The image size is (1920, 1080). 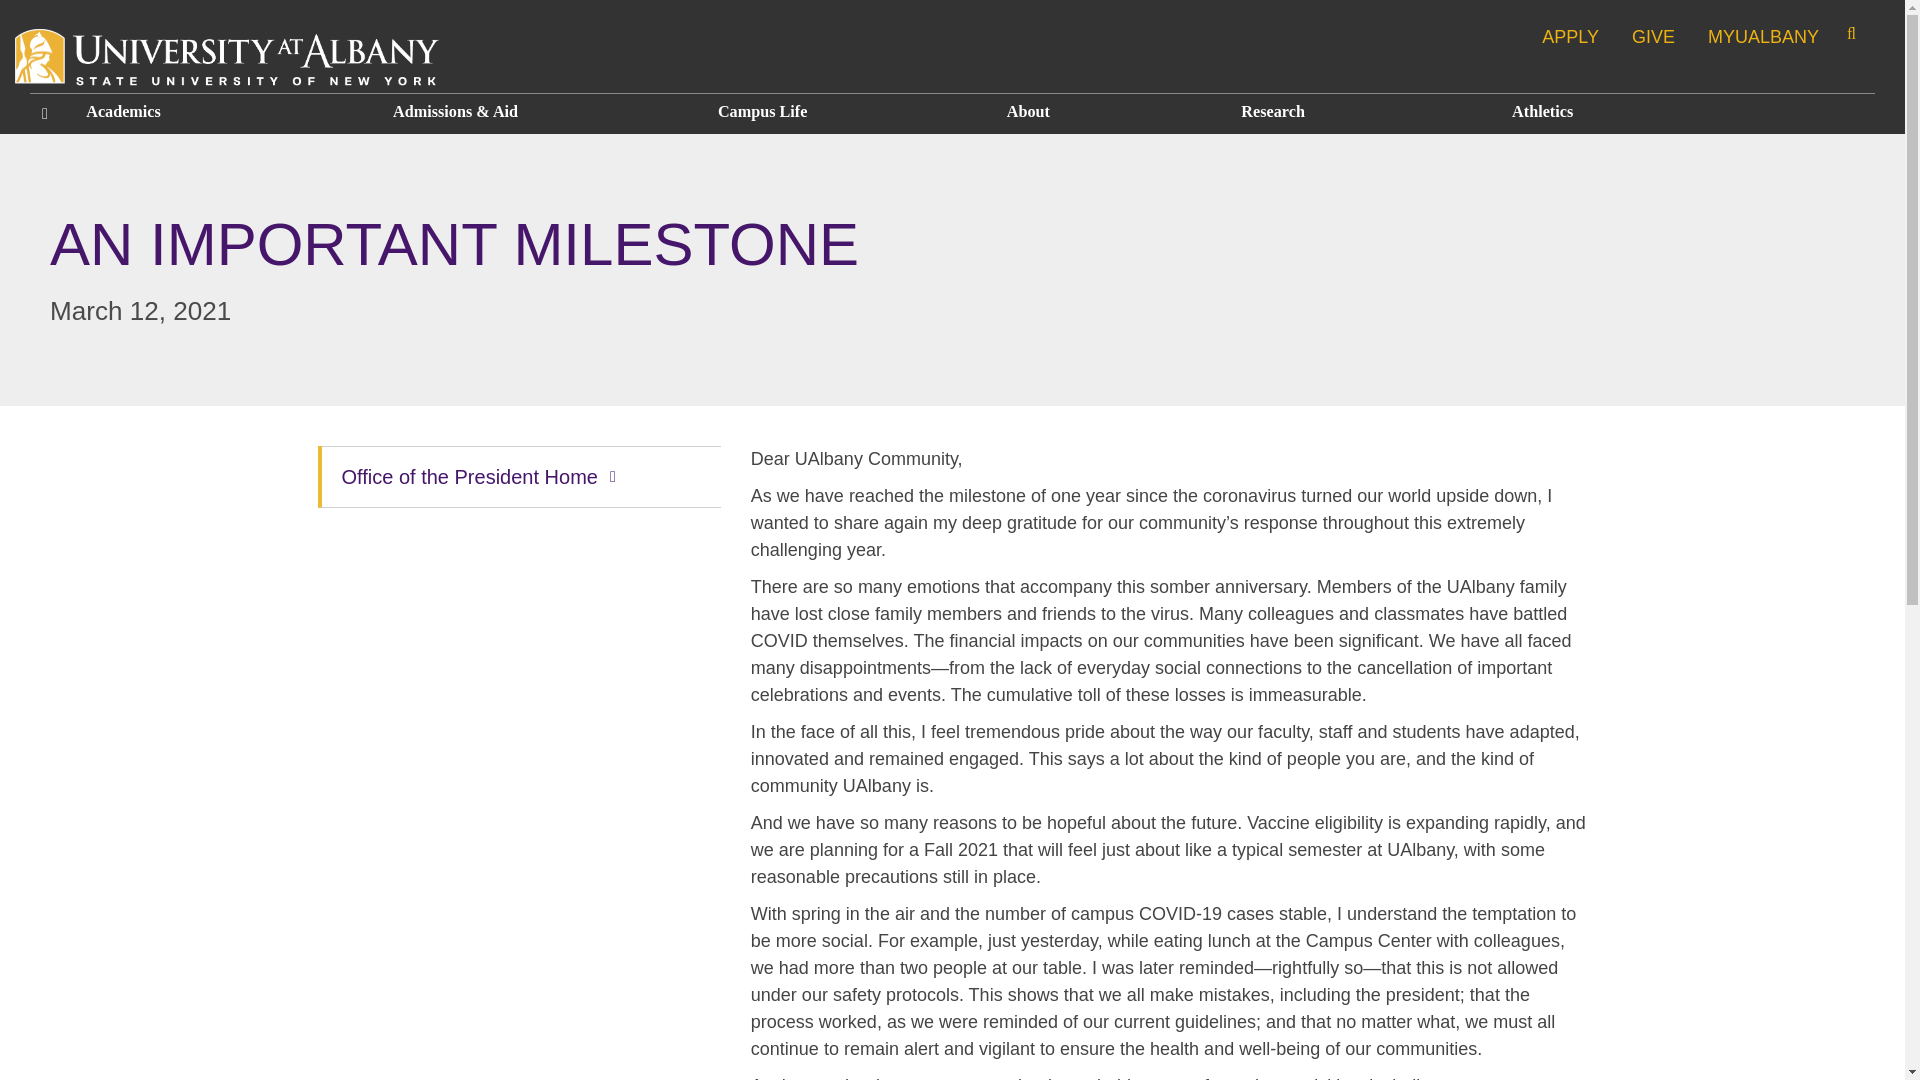 What do you see at coordinates (1653, 36) in the screenshot?
I see `GIVE` at bounding box center [1653, 36].